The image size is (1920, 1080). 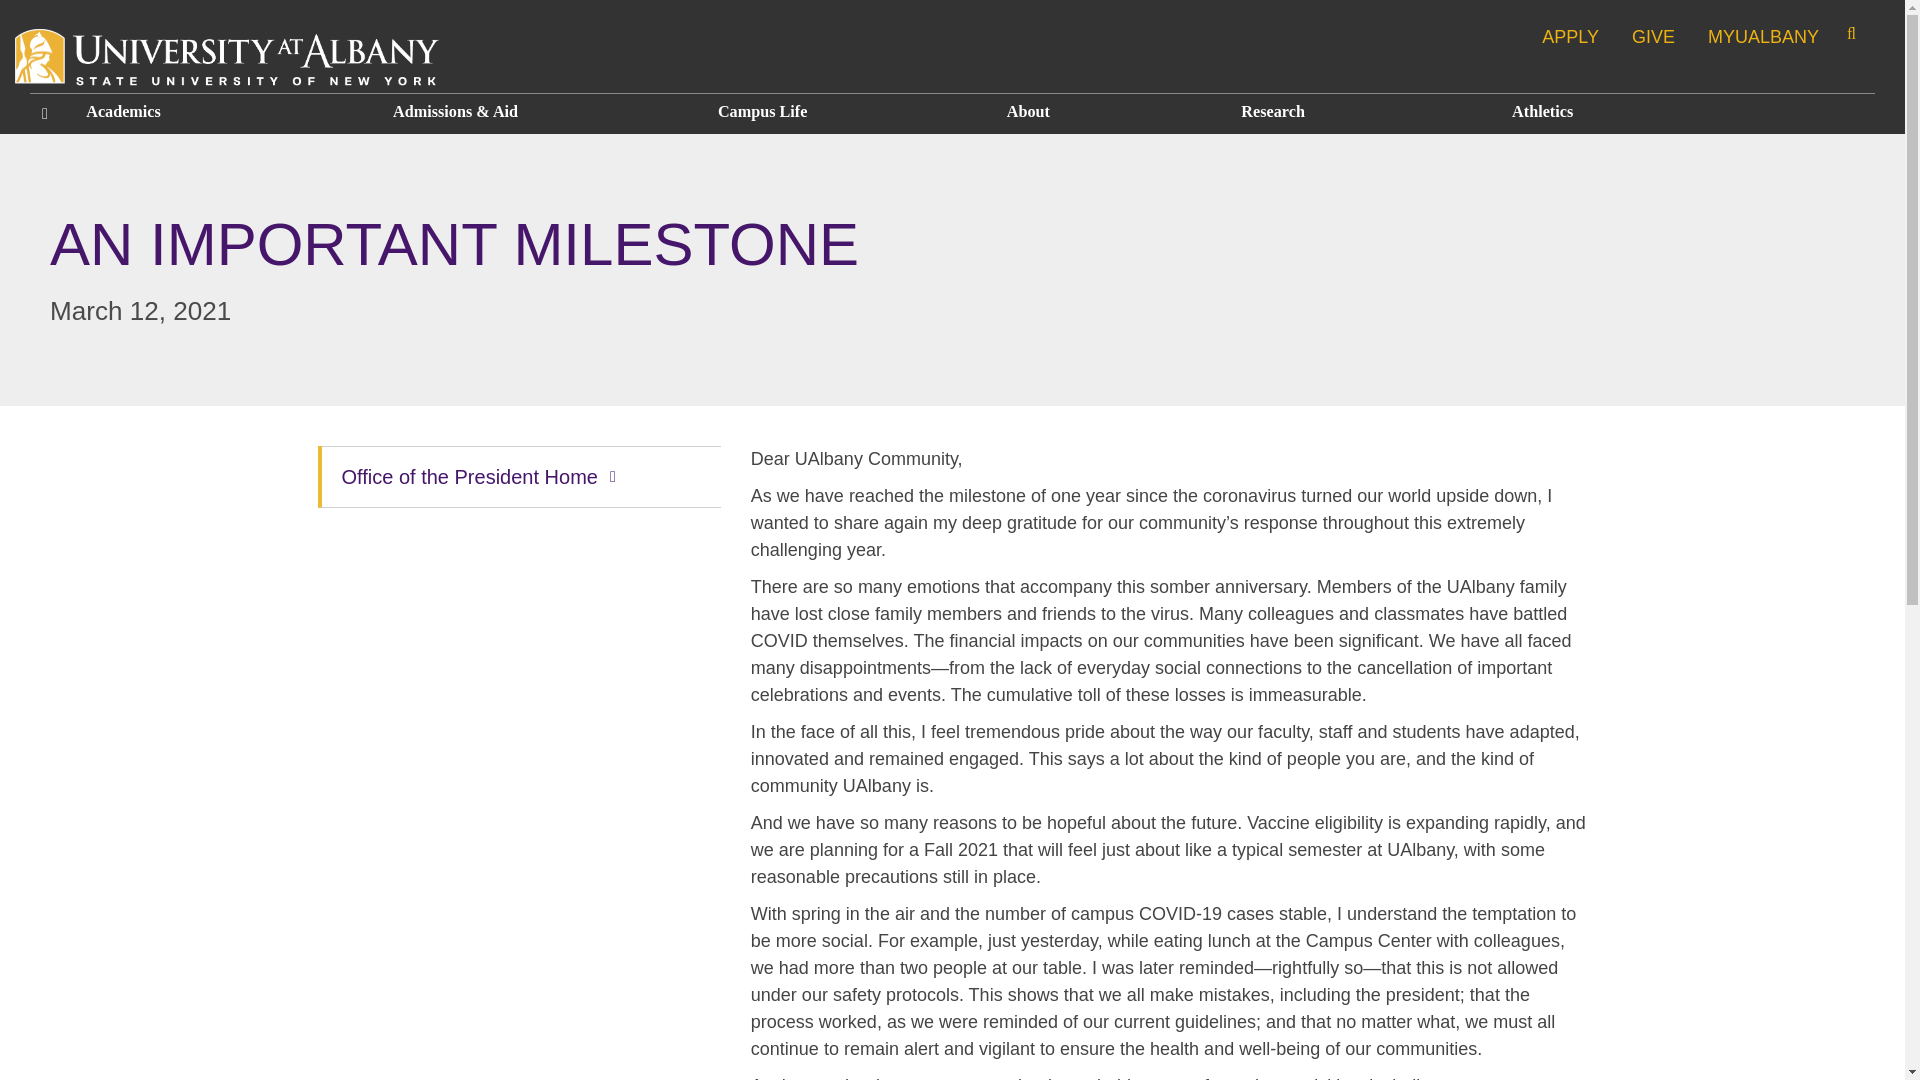 What do you see at coordinates (1653, 36) in the screenshot?
I see `GIVE` at bounding box center [1653, 36].